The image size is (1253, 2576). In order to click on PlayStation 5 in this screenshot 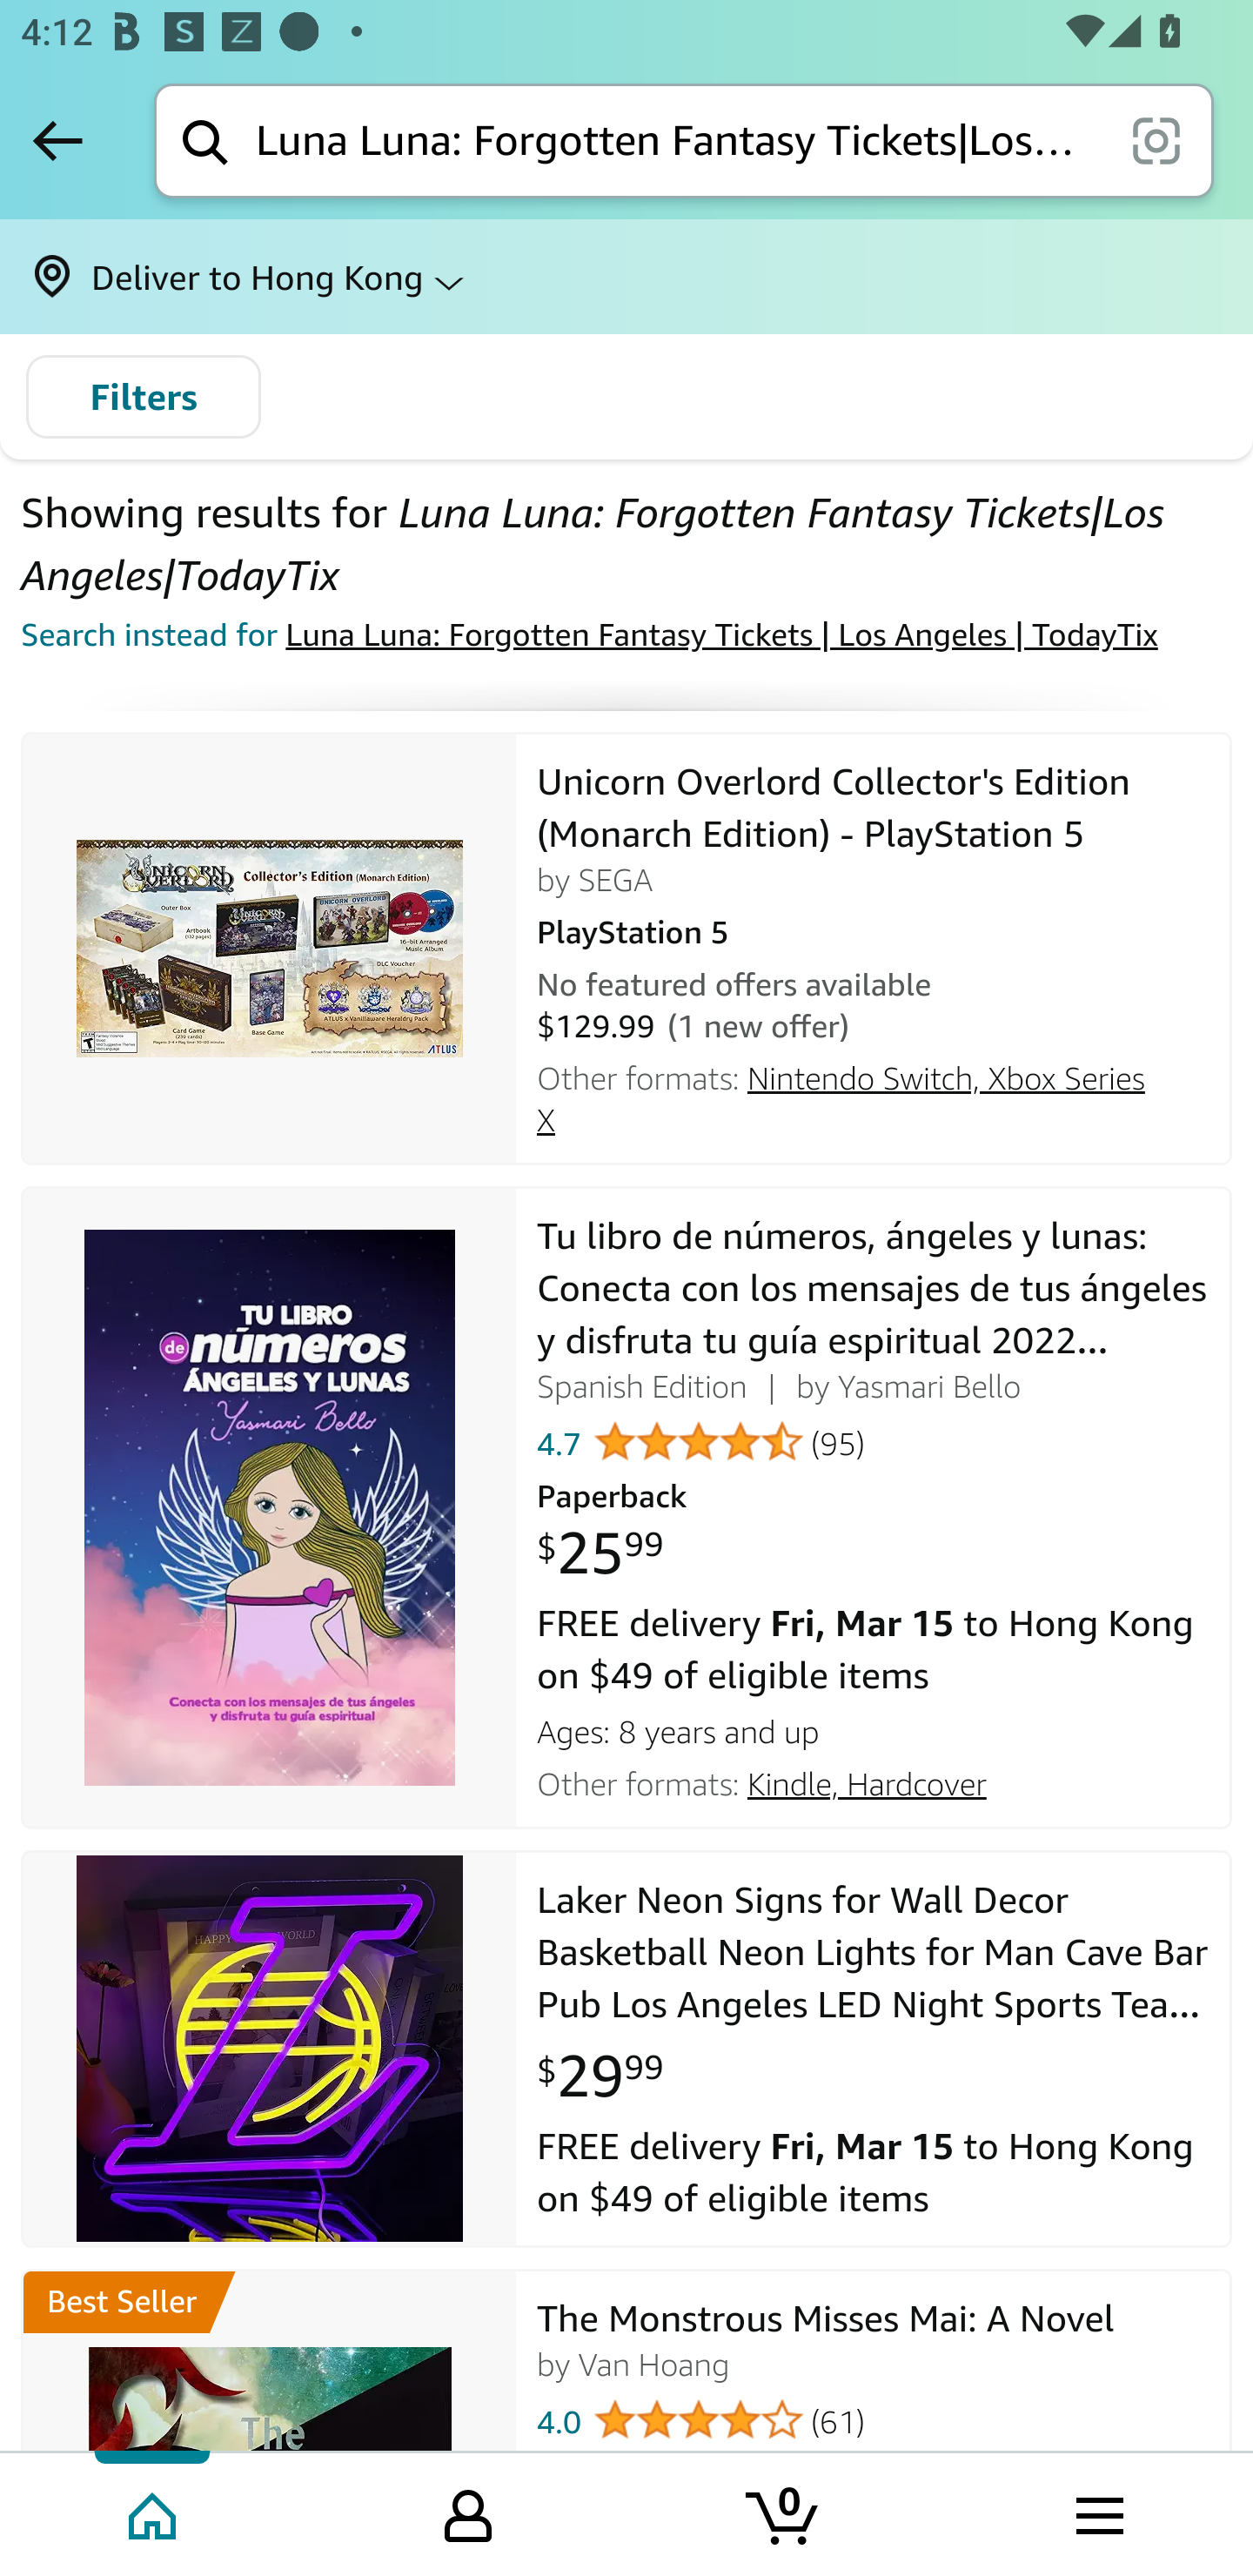, I will do `click(874, 929)`.